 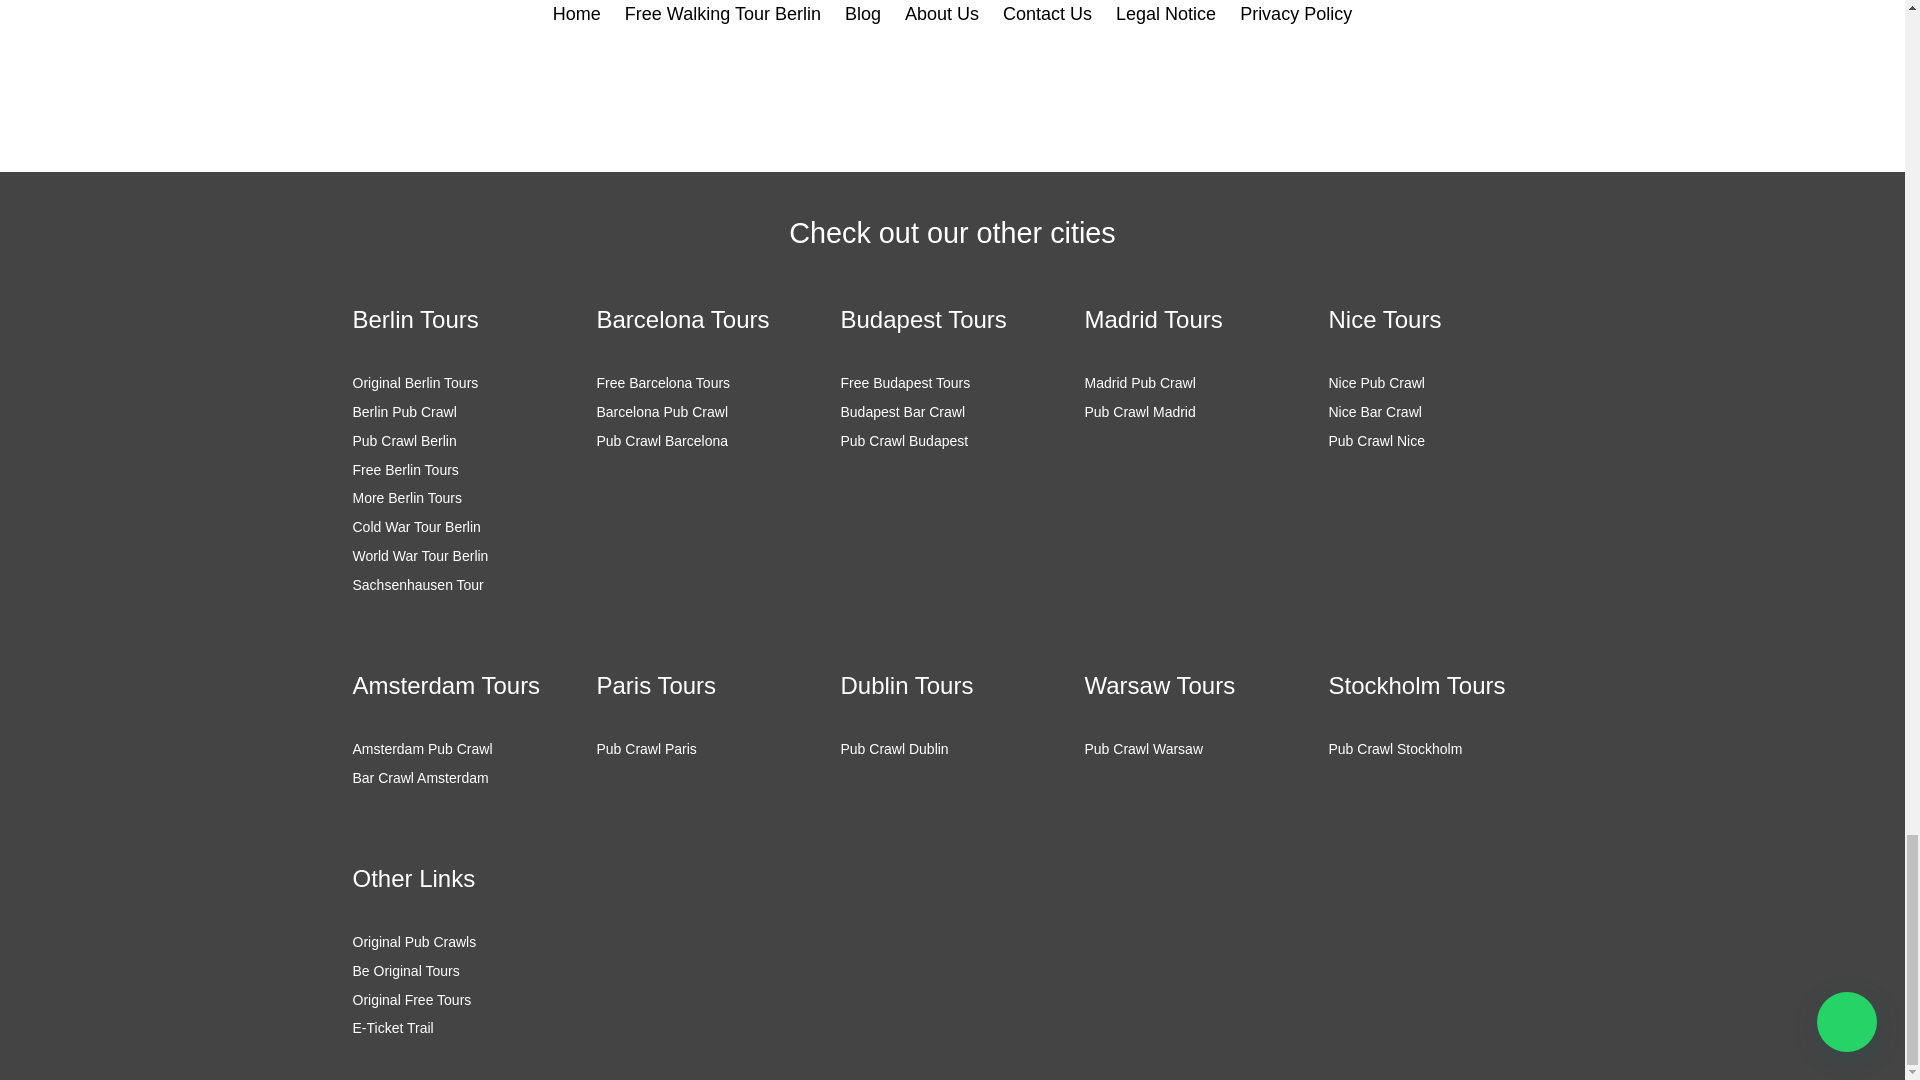 I want to click on Pub Crawl Berlin, so click(x=404, y=441).